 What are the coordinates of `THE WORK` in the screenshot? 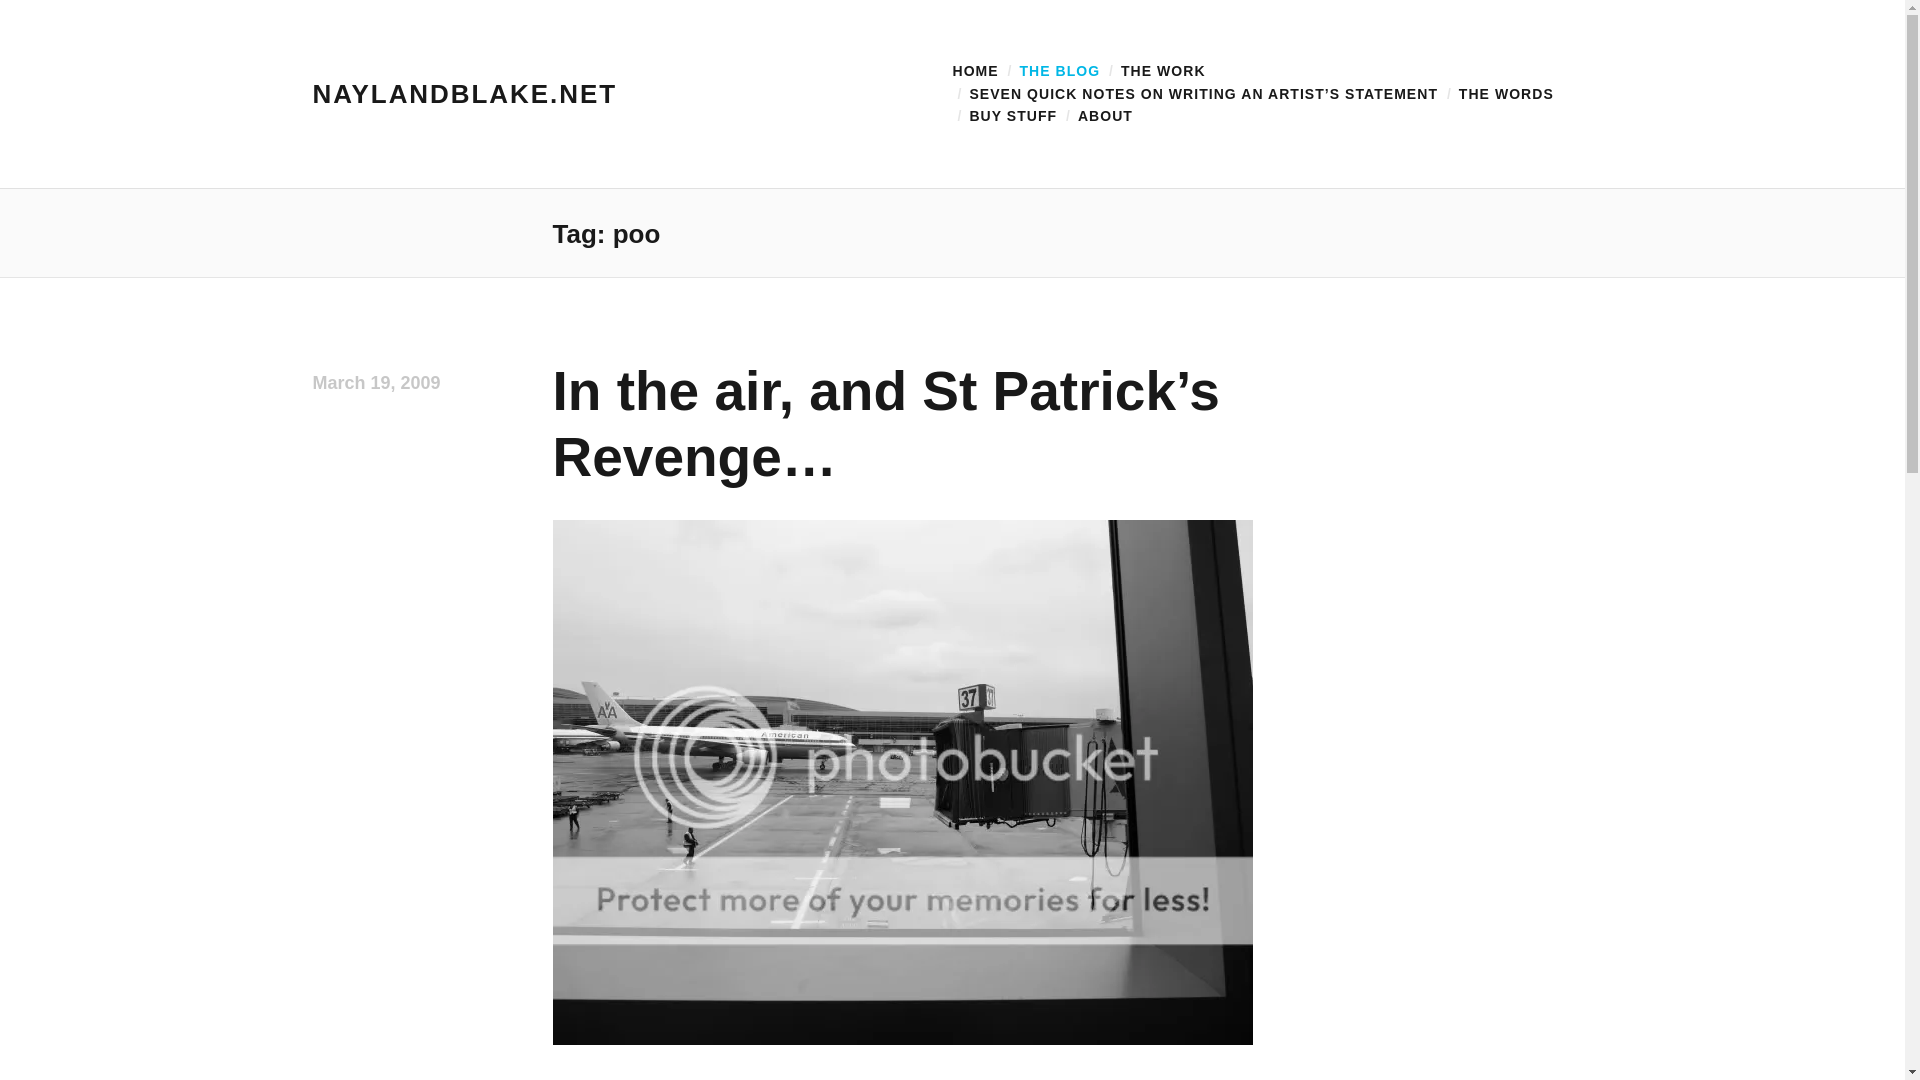 It's located at (1163, 70).